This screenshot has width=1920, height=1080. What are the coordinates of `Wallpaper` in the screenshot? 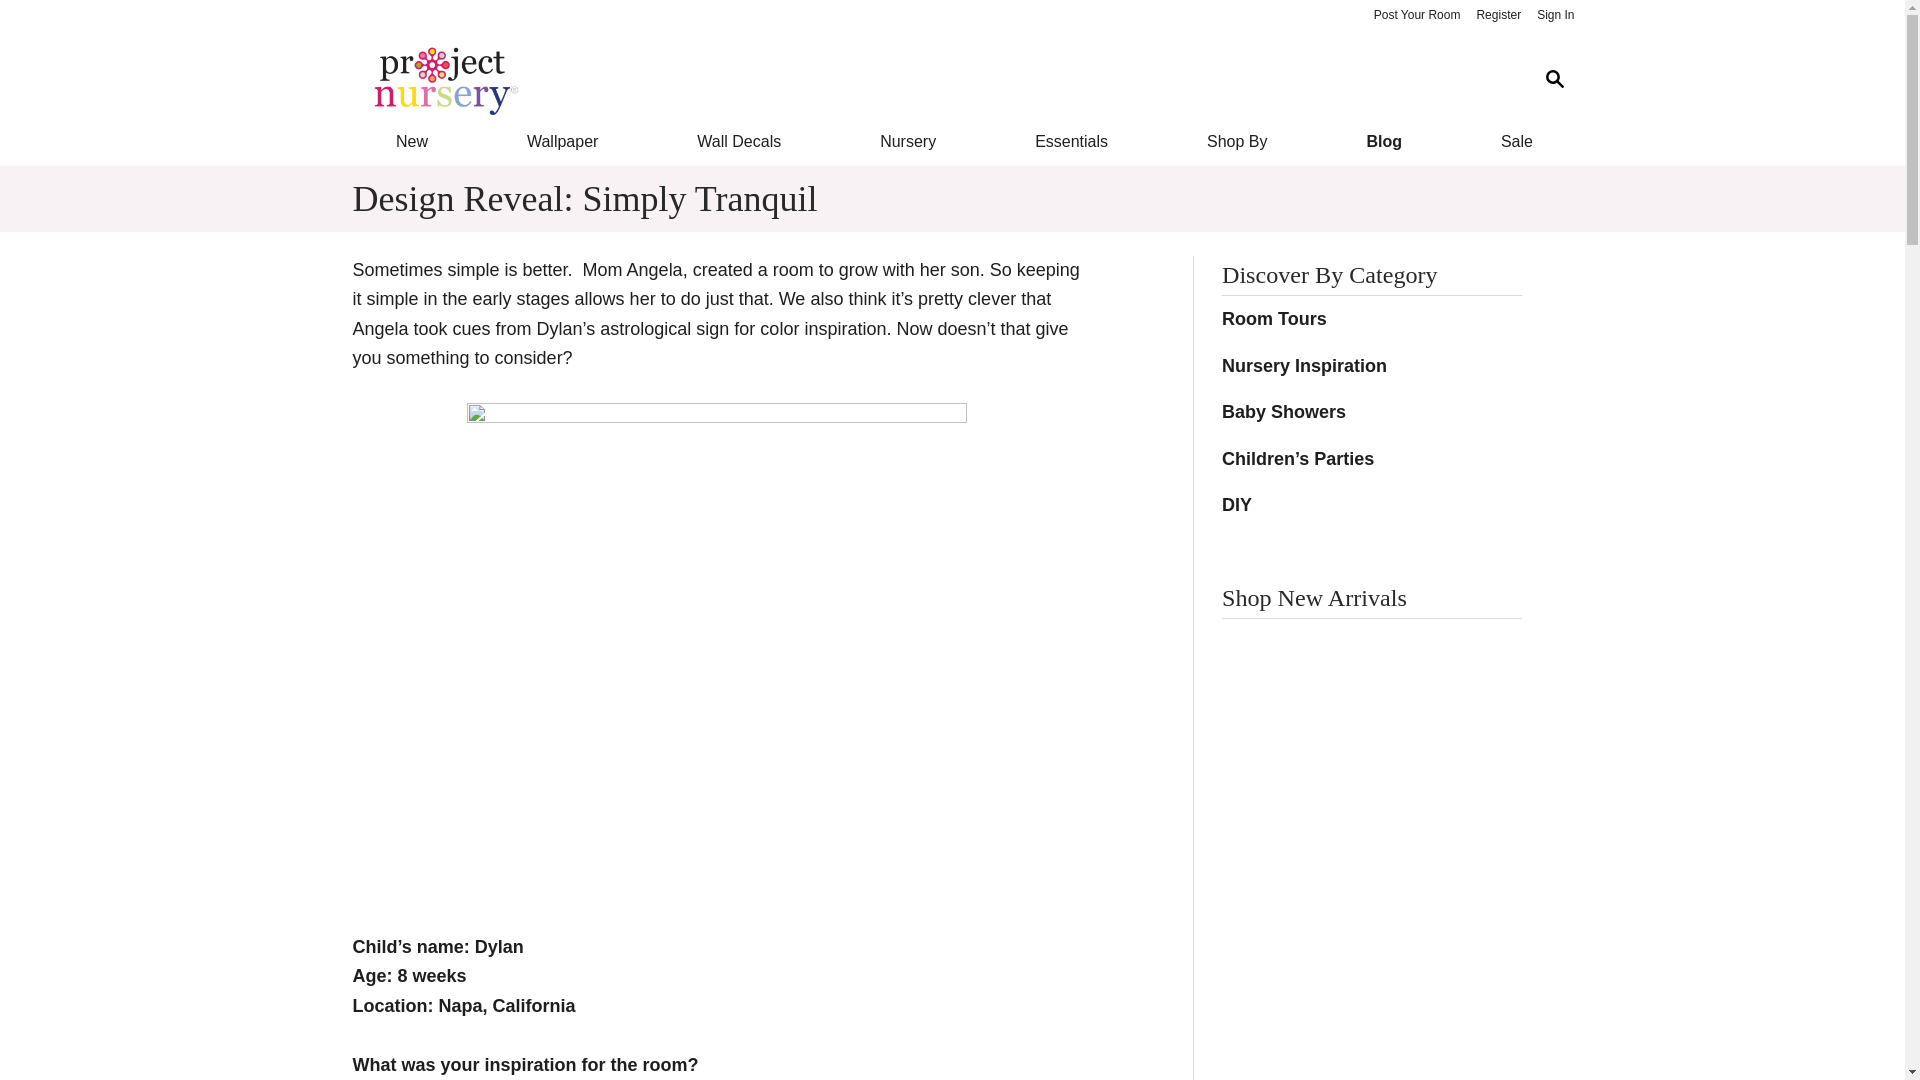 It's located at (562, 142).